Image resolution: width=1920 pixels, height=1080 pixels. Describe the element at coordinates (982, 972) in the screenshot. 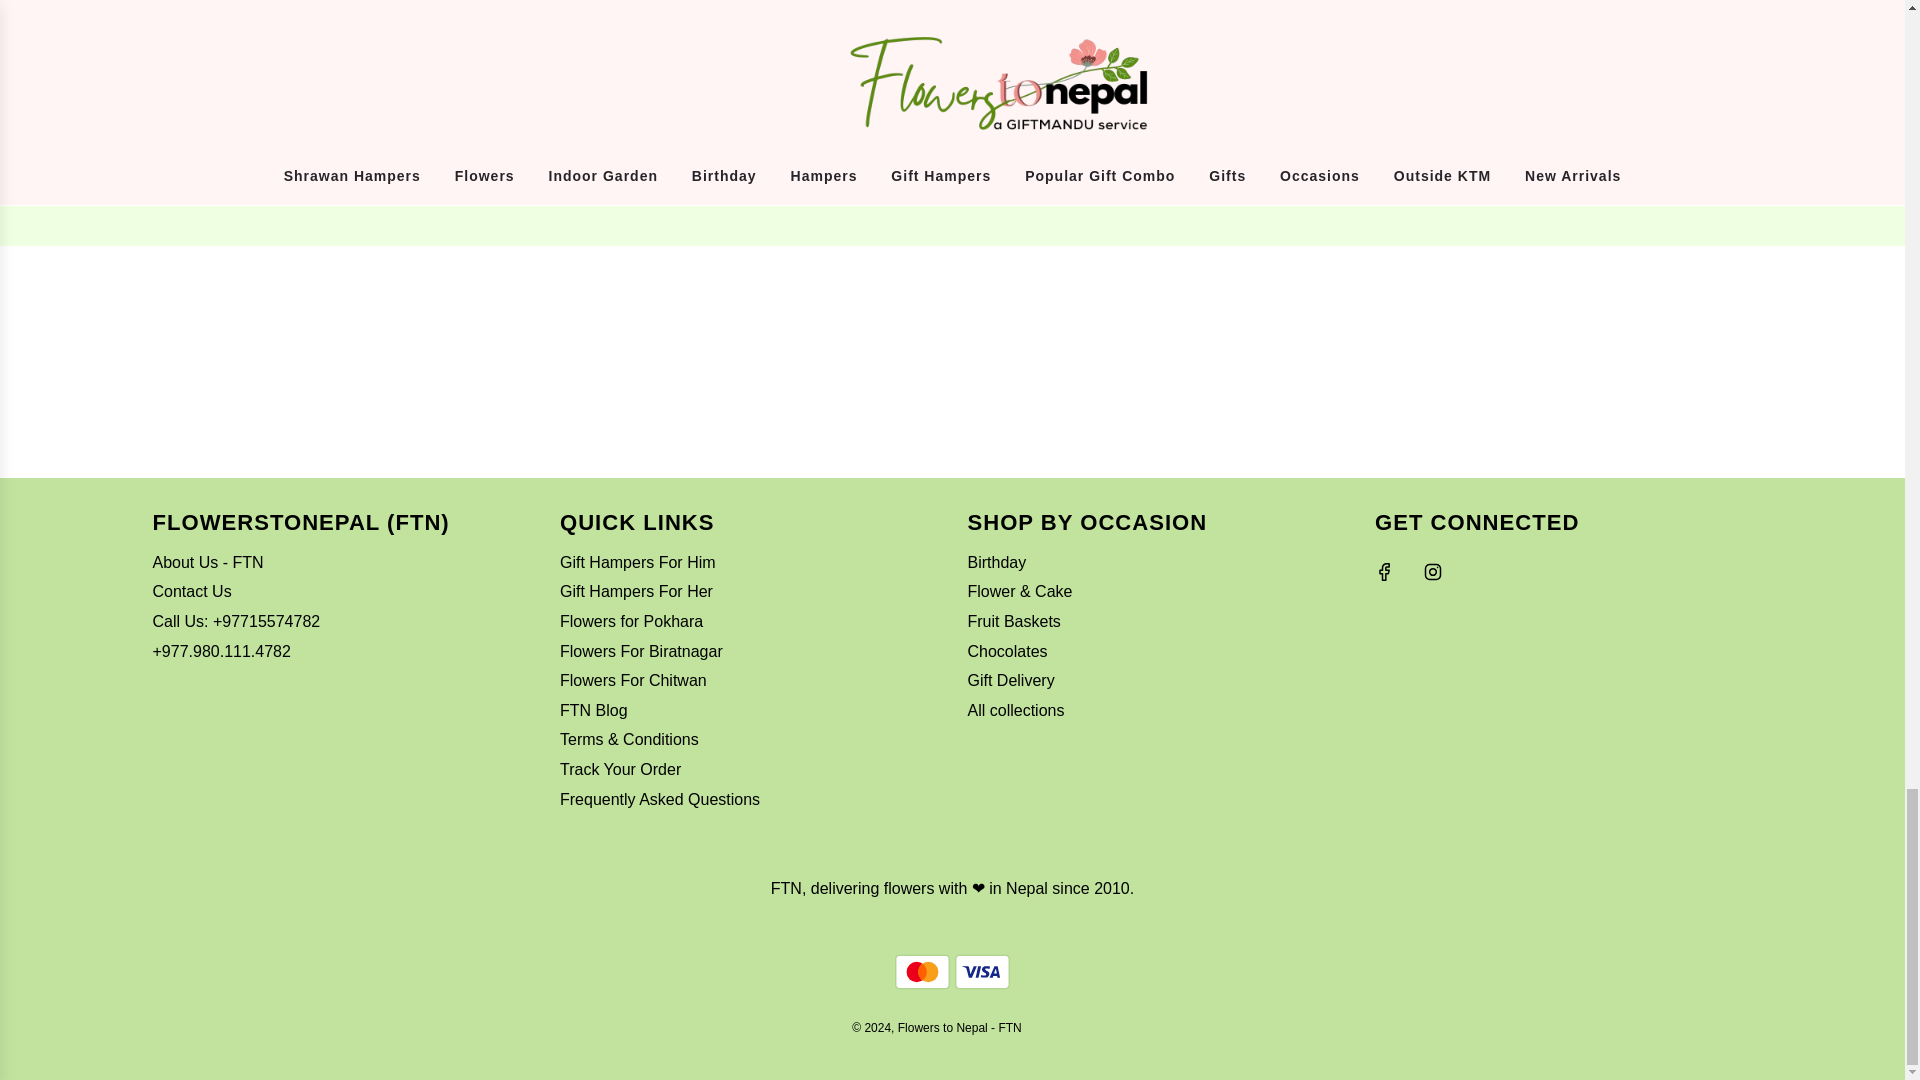

I see `Visa` at that location.